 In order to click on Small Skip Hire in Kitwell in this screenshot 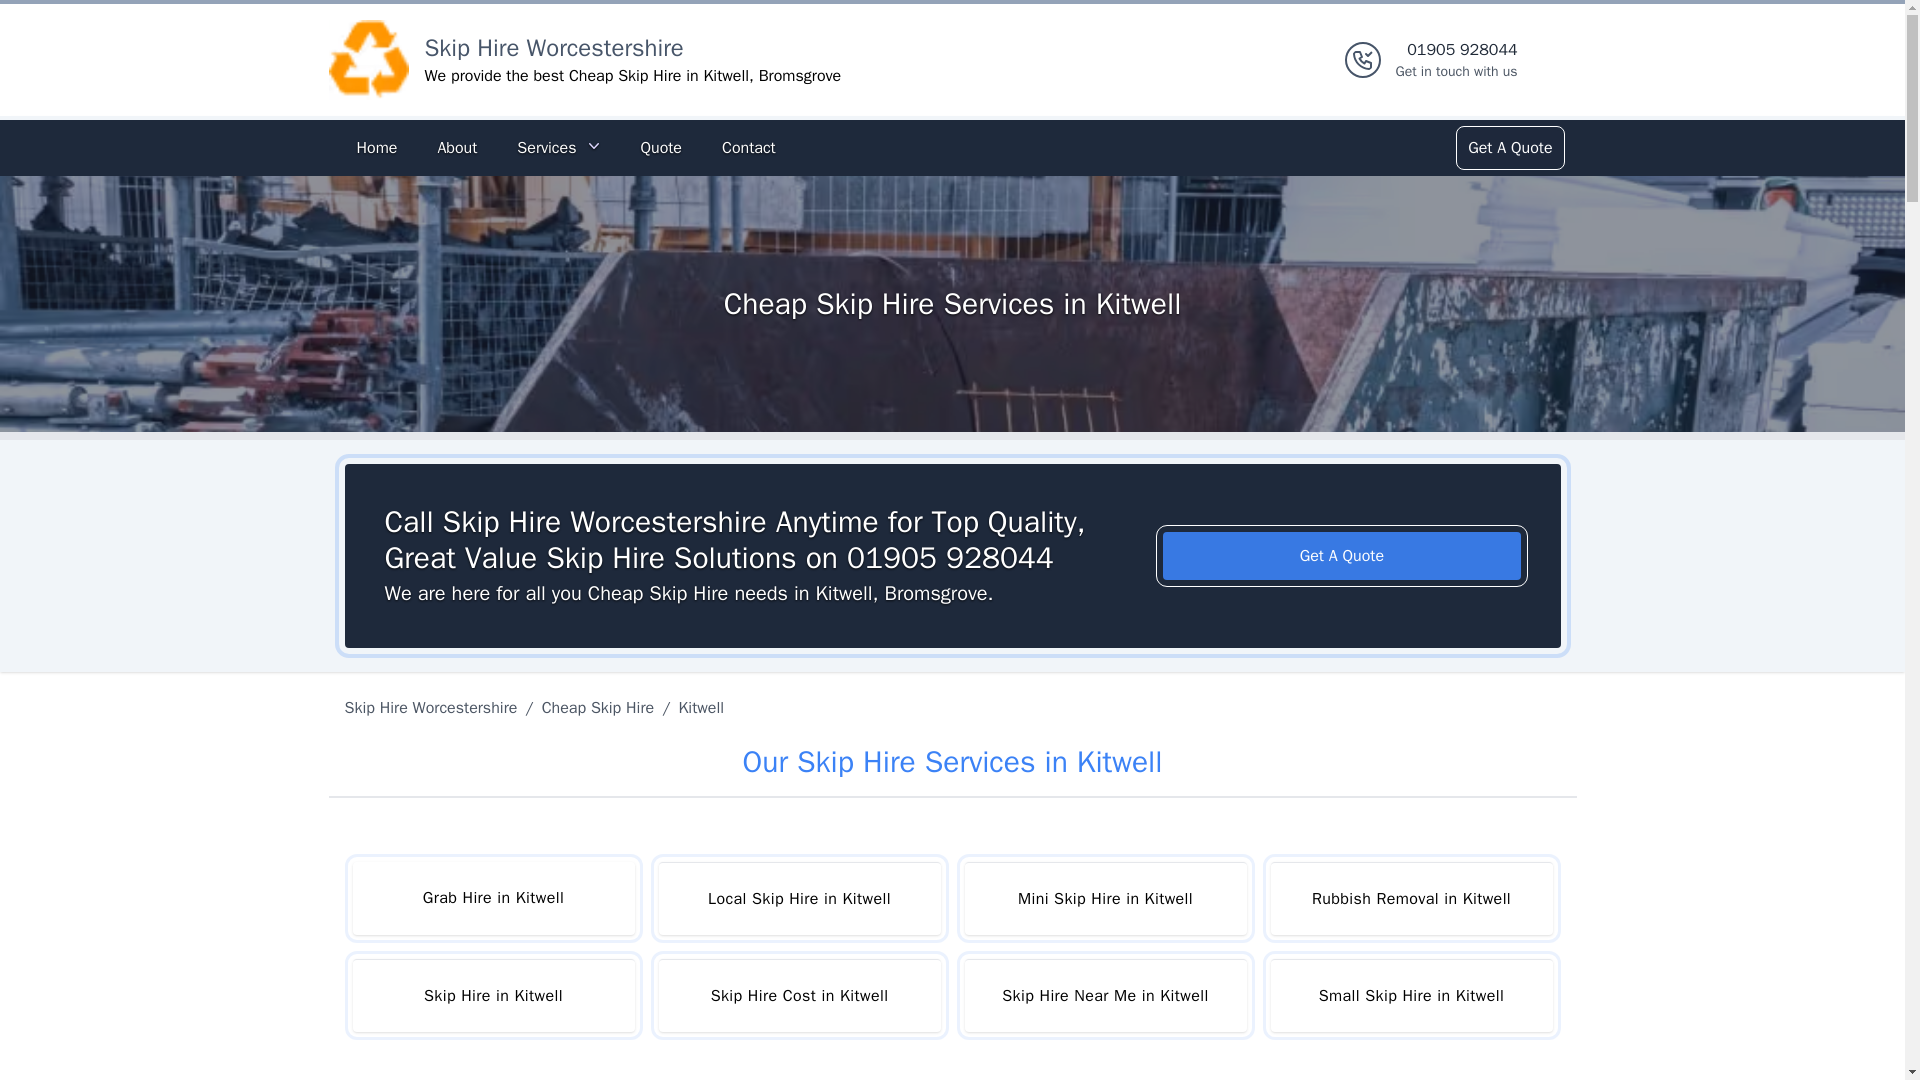, I will do `click(1456, 60)`.